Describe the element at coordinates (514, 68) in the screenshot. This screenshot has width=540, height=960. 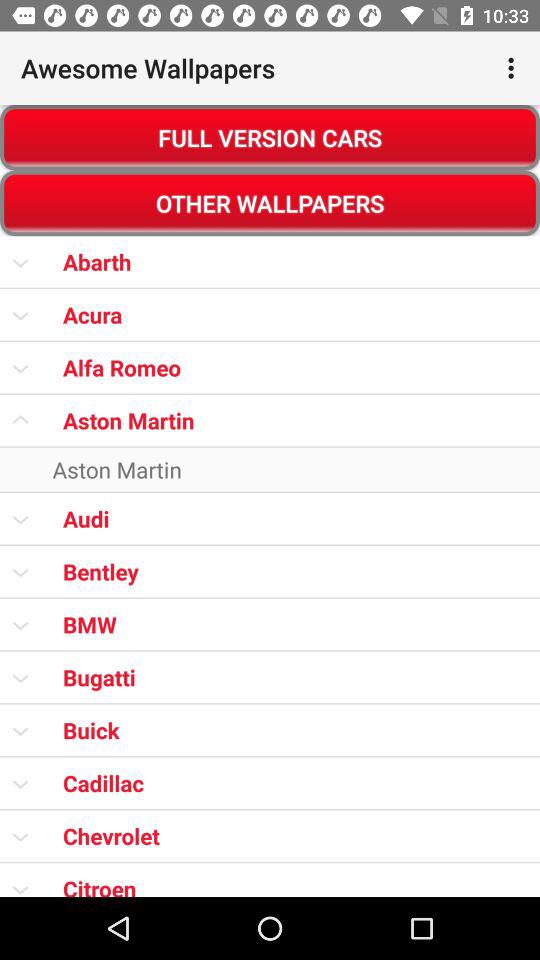
I see `choose icon above the full version cars icon` at that location.